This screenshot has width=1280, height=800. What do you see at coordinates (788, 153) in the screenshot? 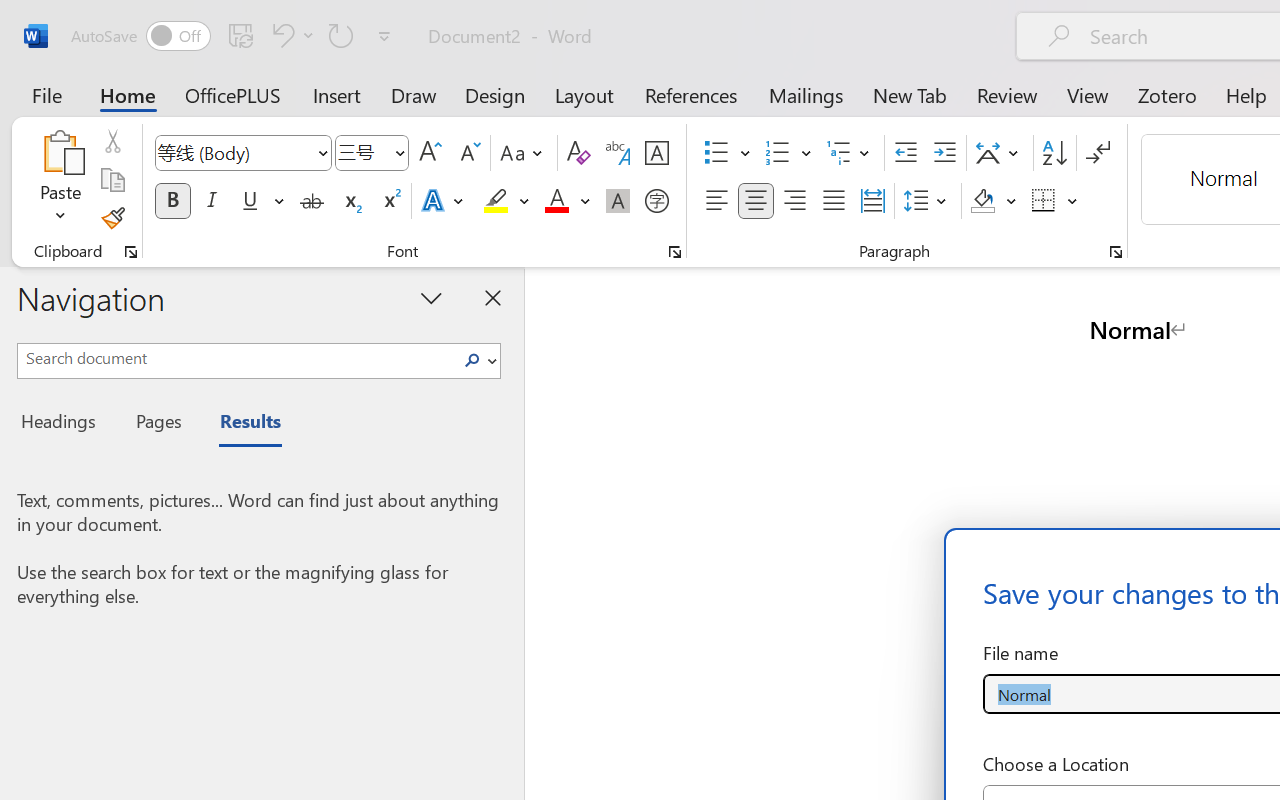
I see `Numbering` at bounding box center [788, 153].